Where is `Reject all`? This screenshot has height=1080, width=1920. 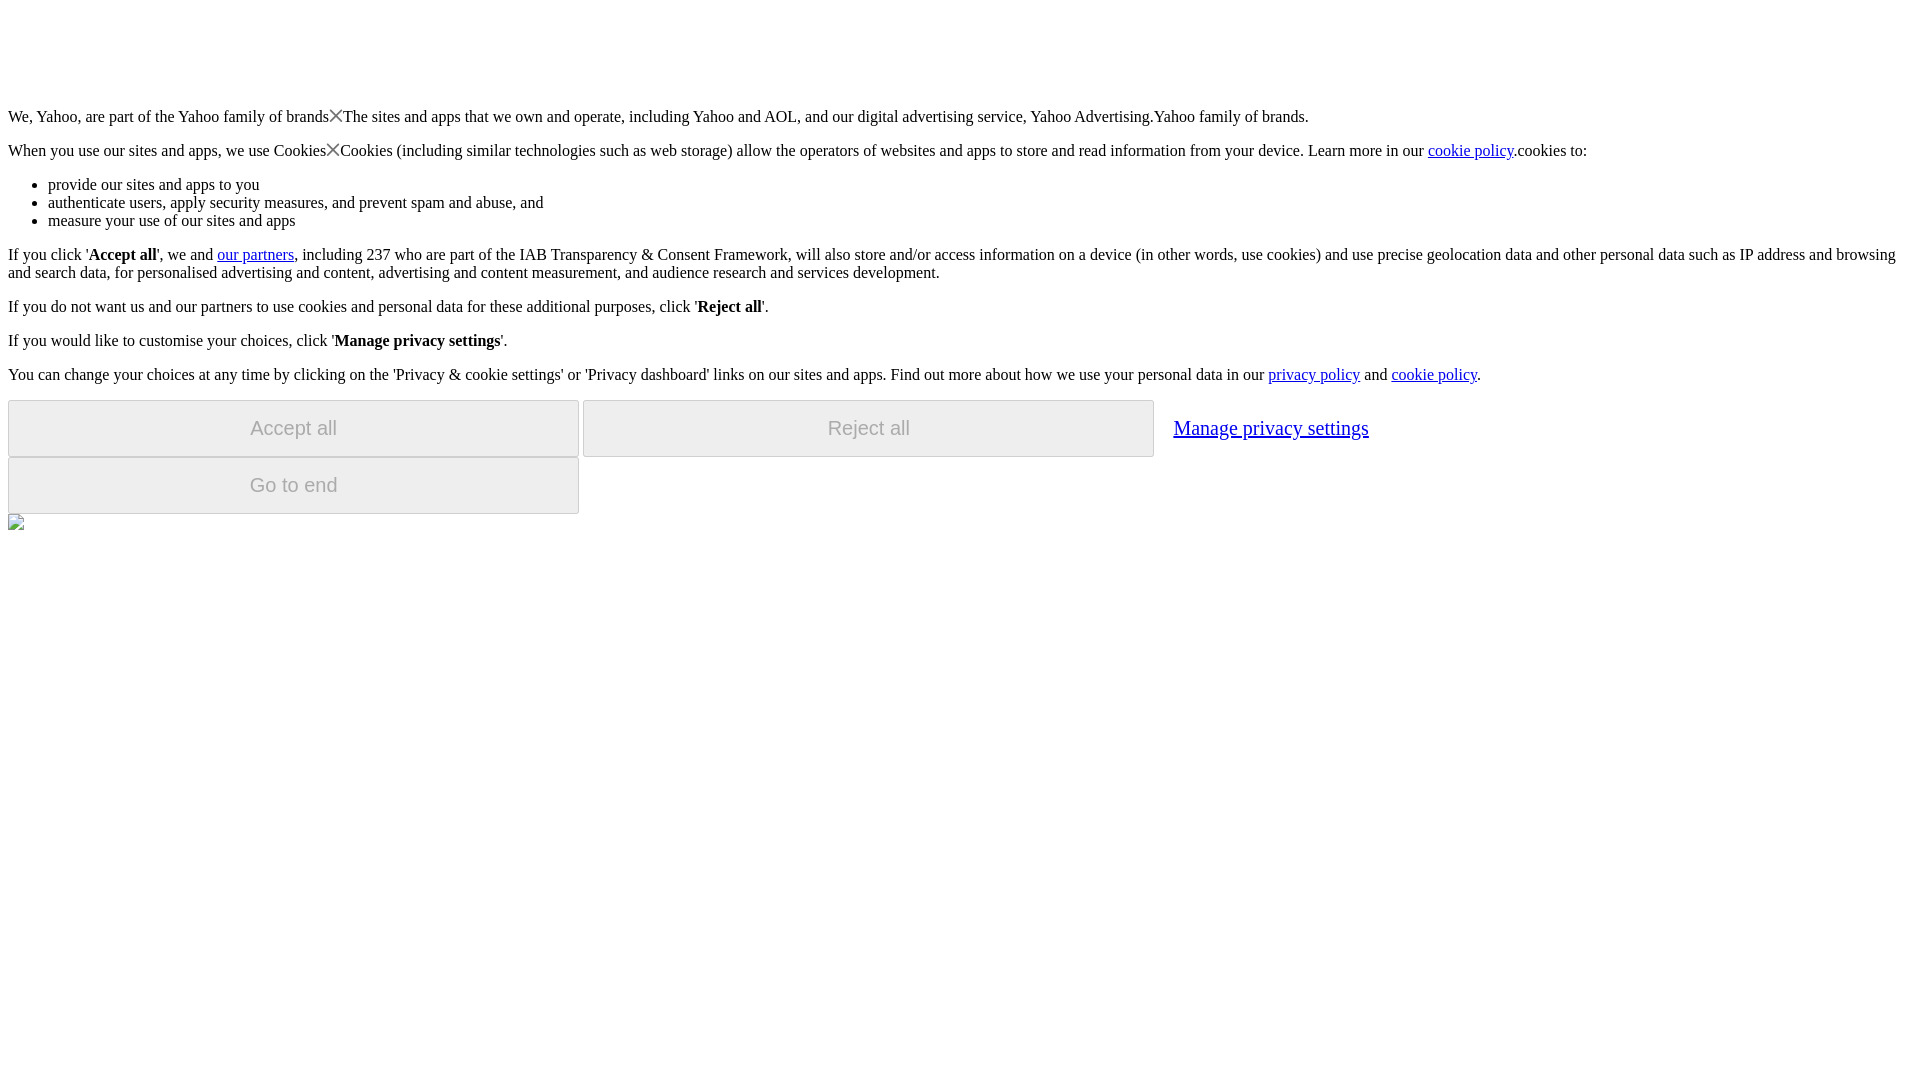
Reject all is located at coordinates (868, 428).